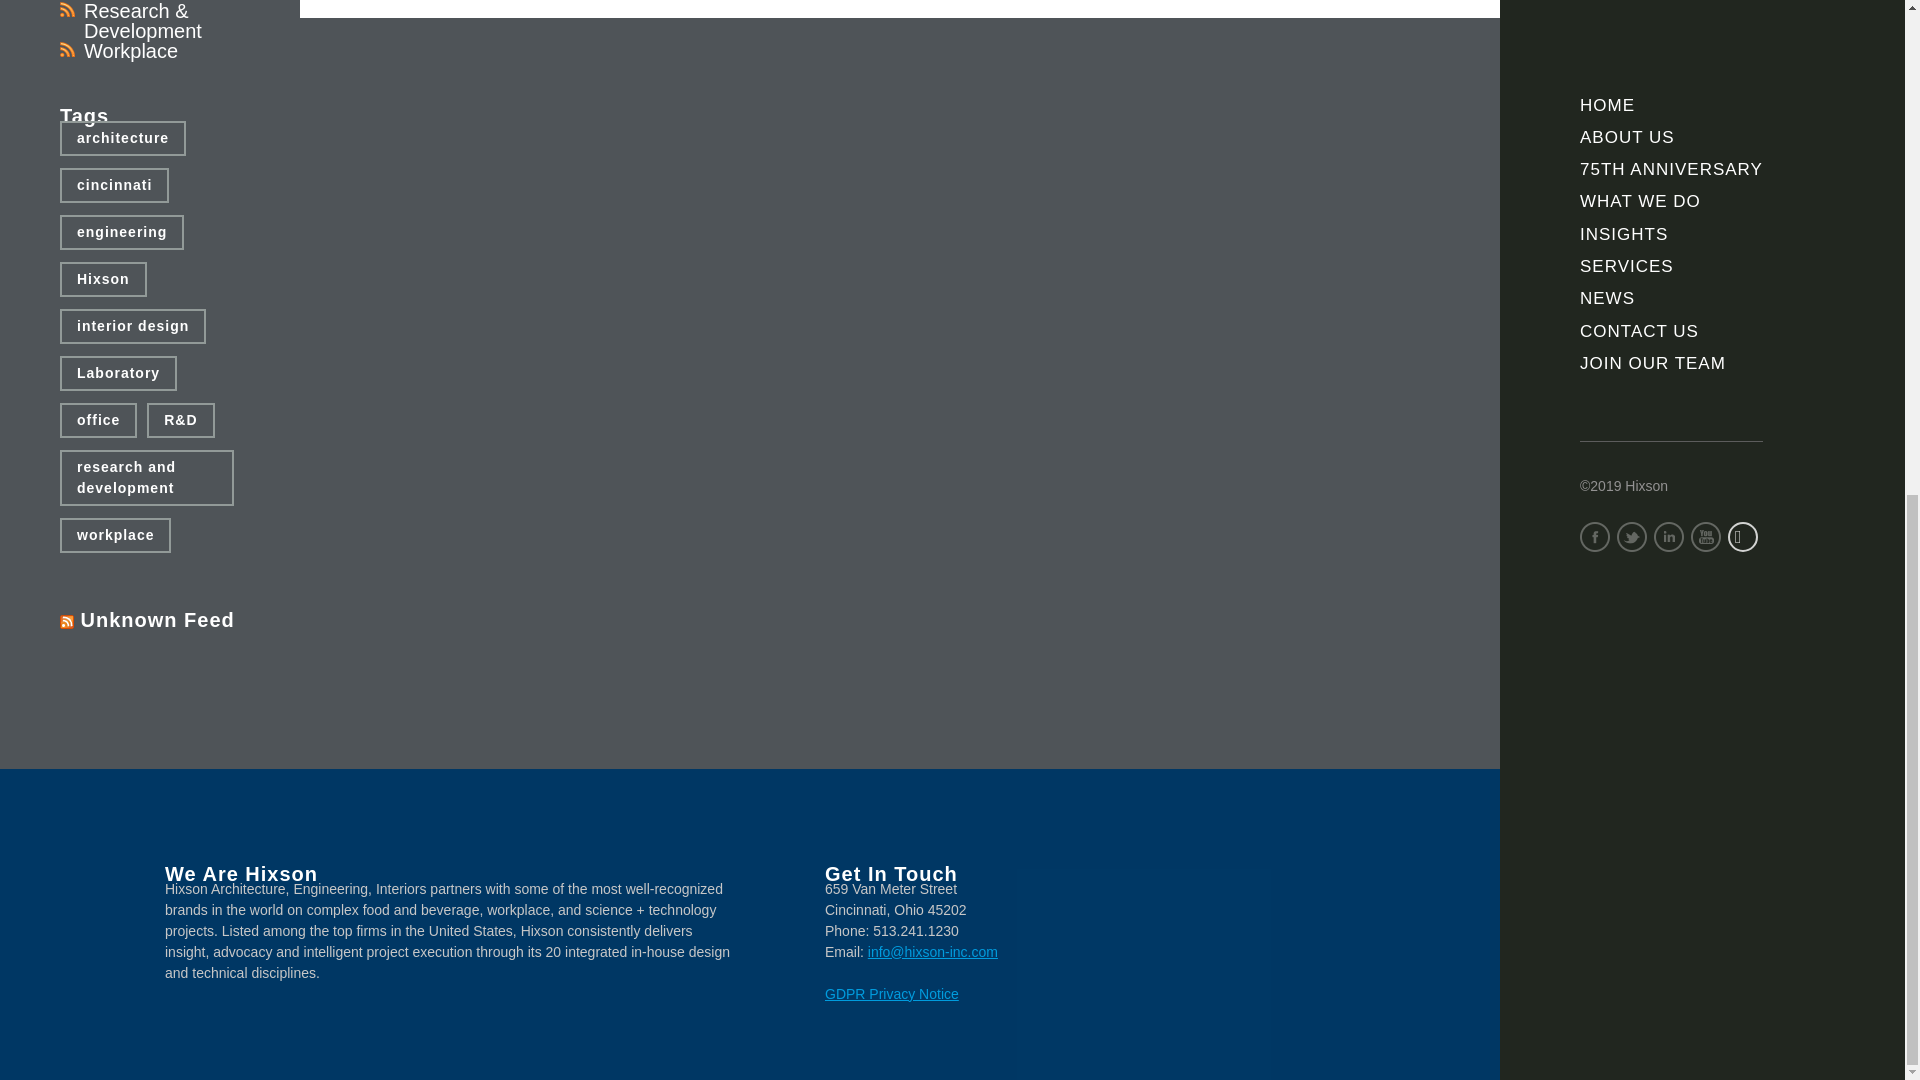 The width and height of the screenshot is (1920, 1080). I want to click on interior design, so click(132, 326).